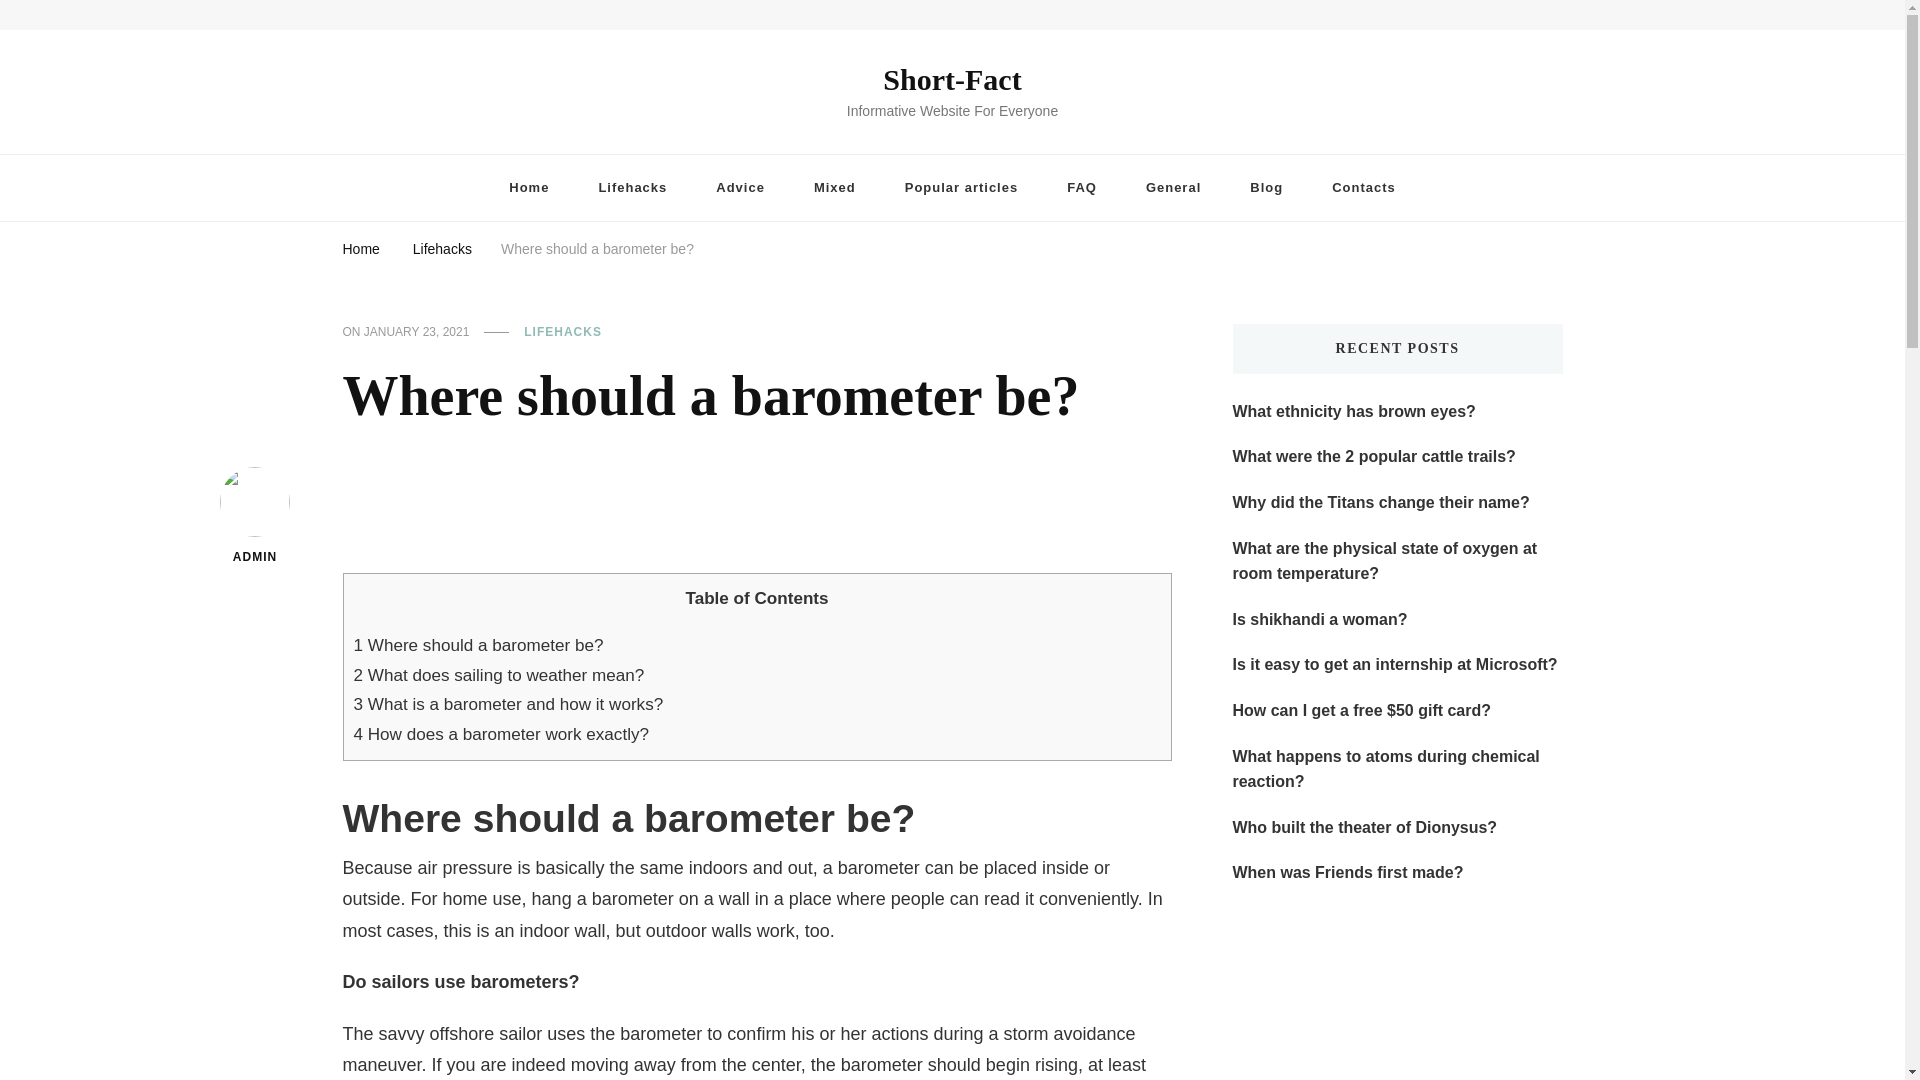 This screenshot has width=1920, height=1080. I want to click on What are the physical state of oxygen at room temperature?, so click(1397, 561).